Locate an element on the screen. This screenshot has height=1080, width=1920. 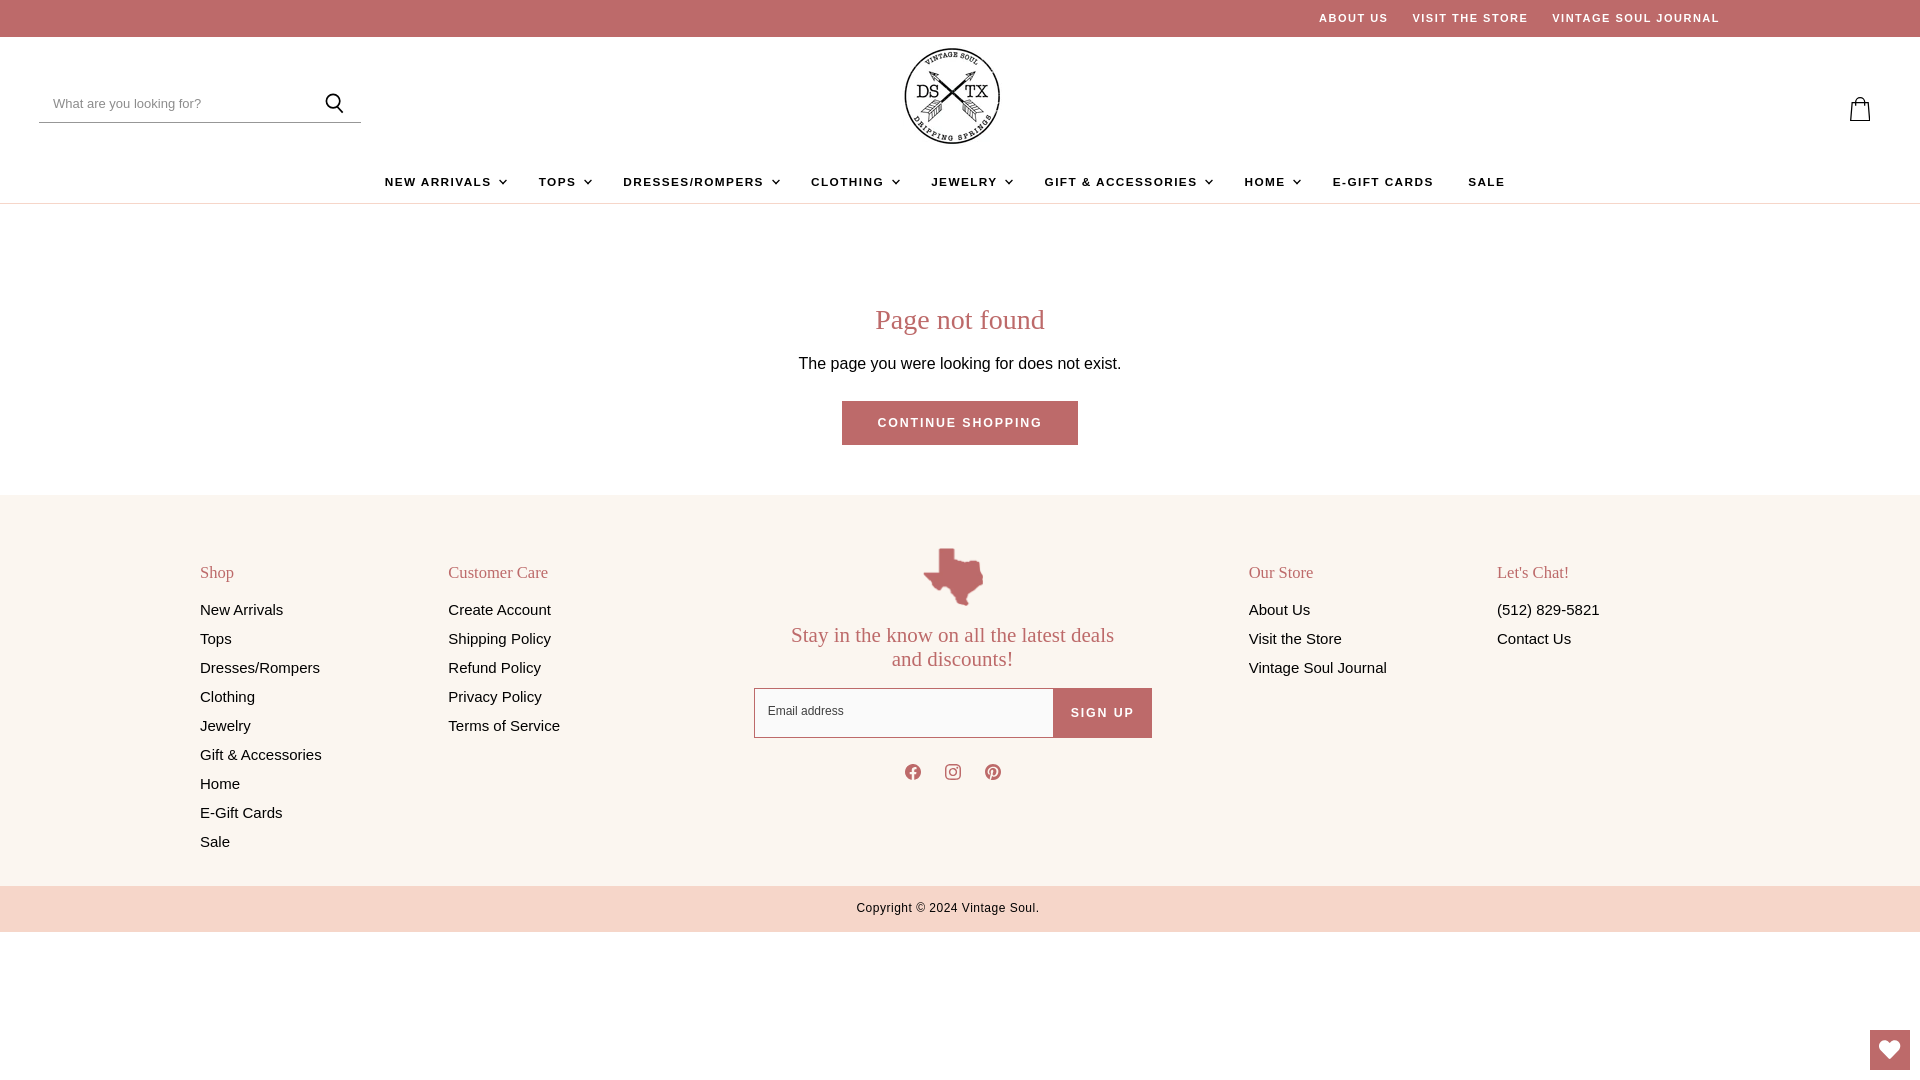
Pinterest is located at coordinates (993, 776).